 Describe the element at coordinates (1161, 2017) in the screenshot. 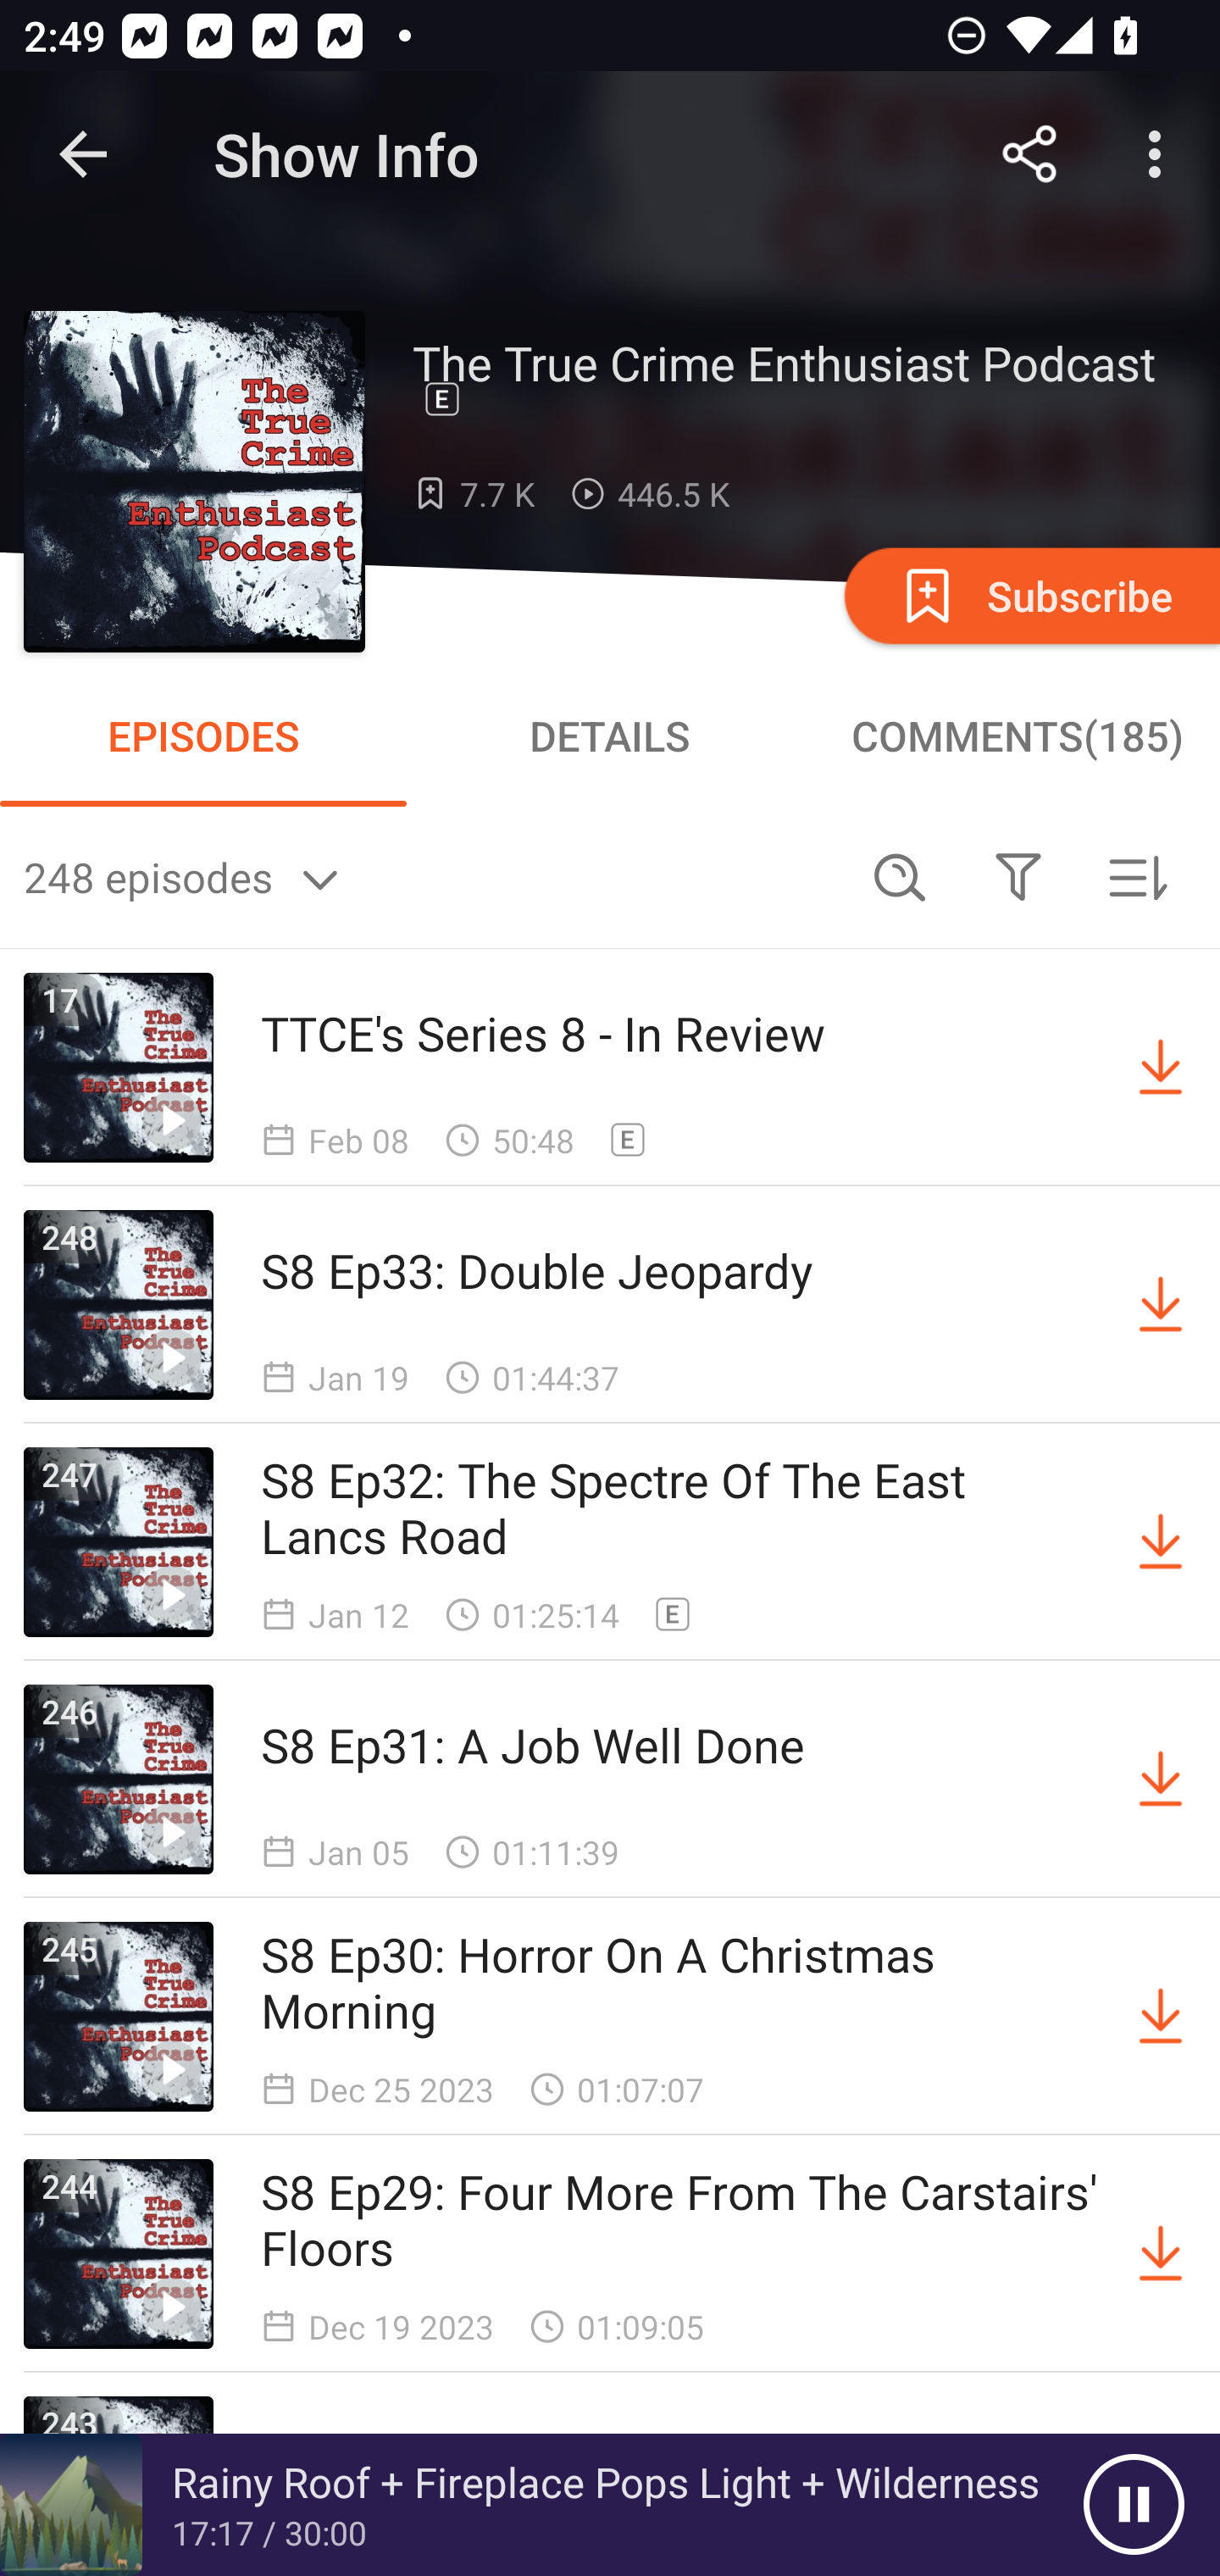

I see `Download` at that location.